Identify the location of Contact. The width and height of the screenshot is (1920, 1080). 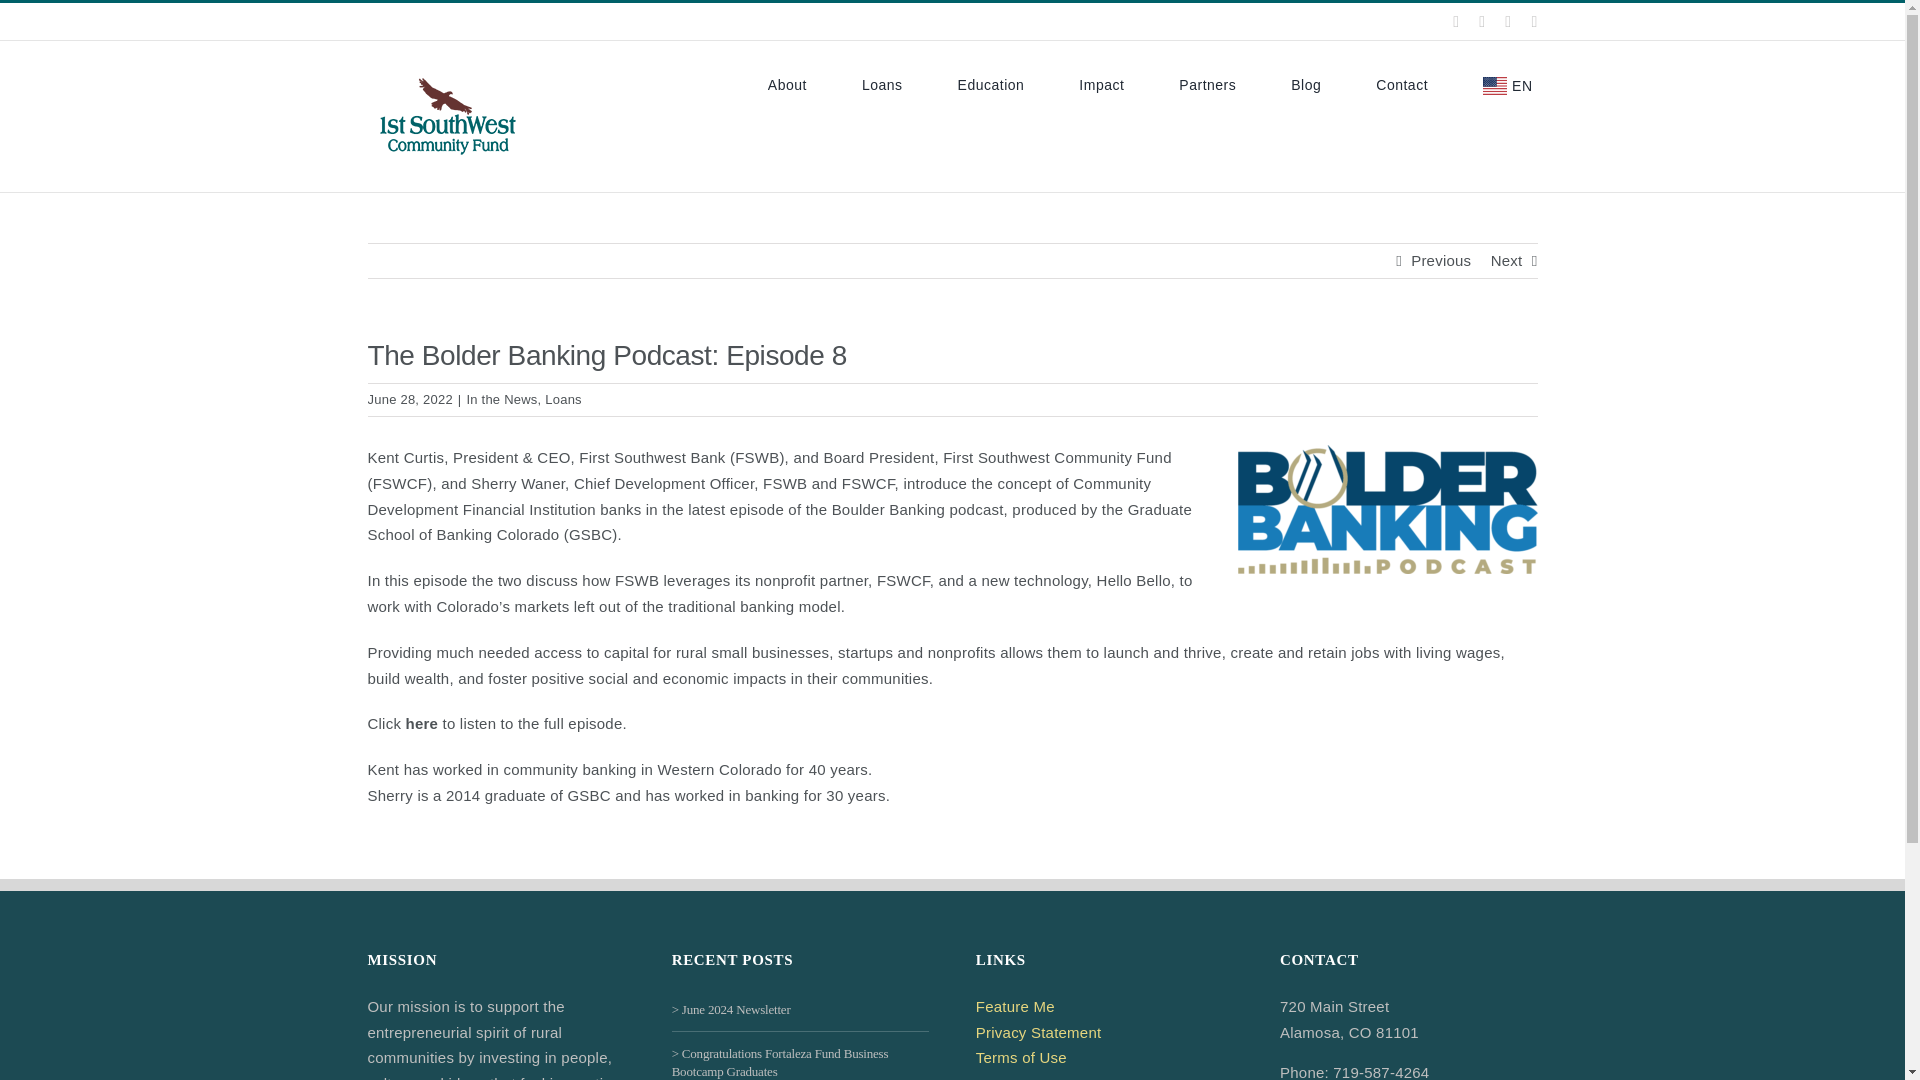
(1402, 83).